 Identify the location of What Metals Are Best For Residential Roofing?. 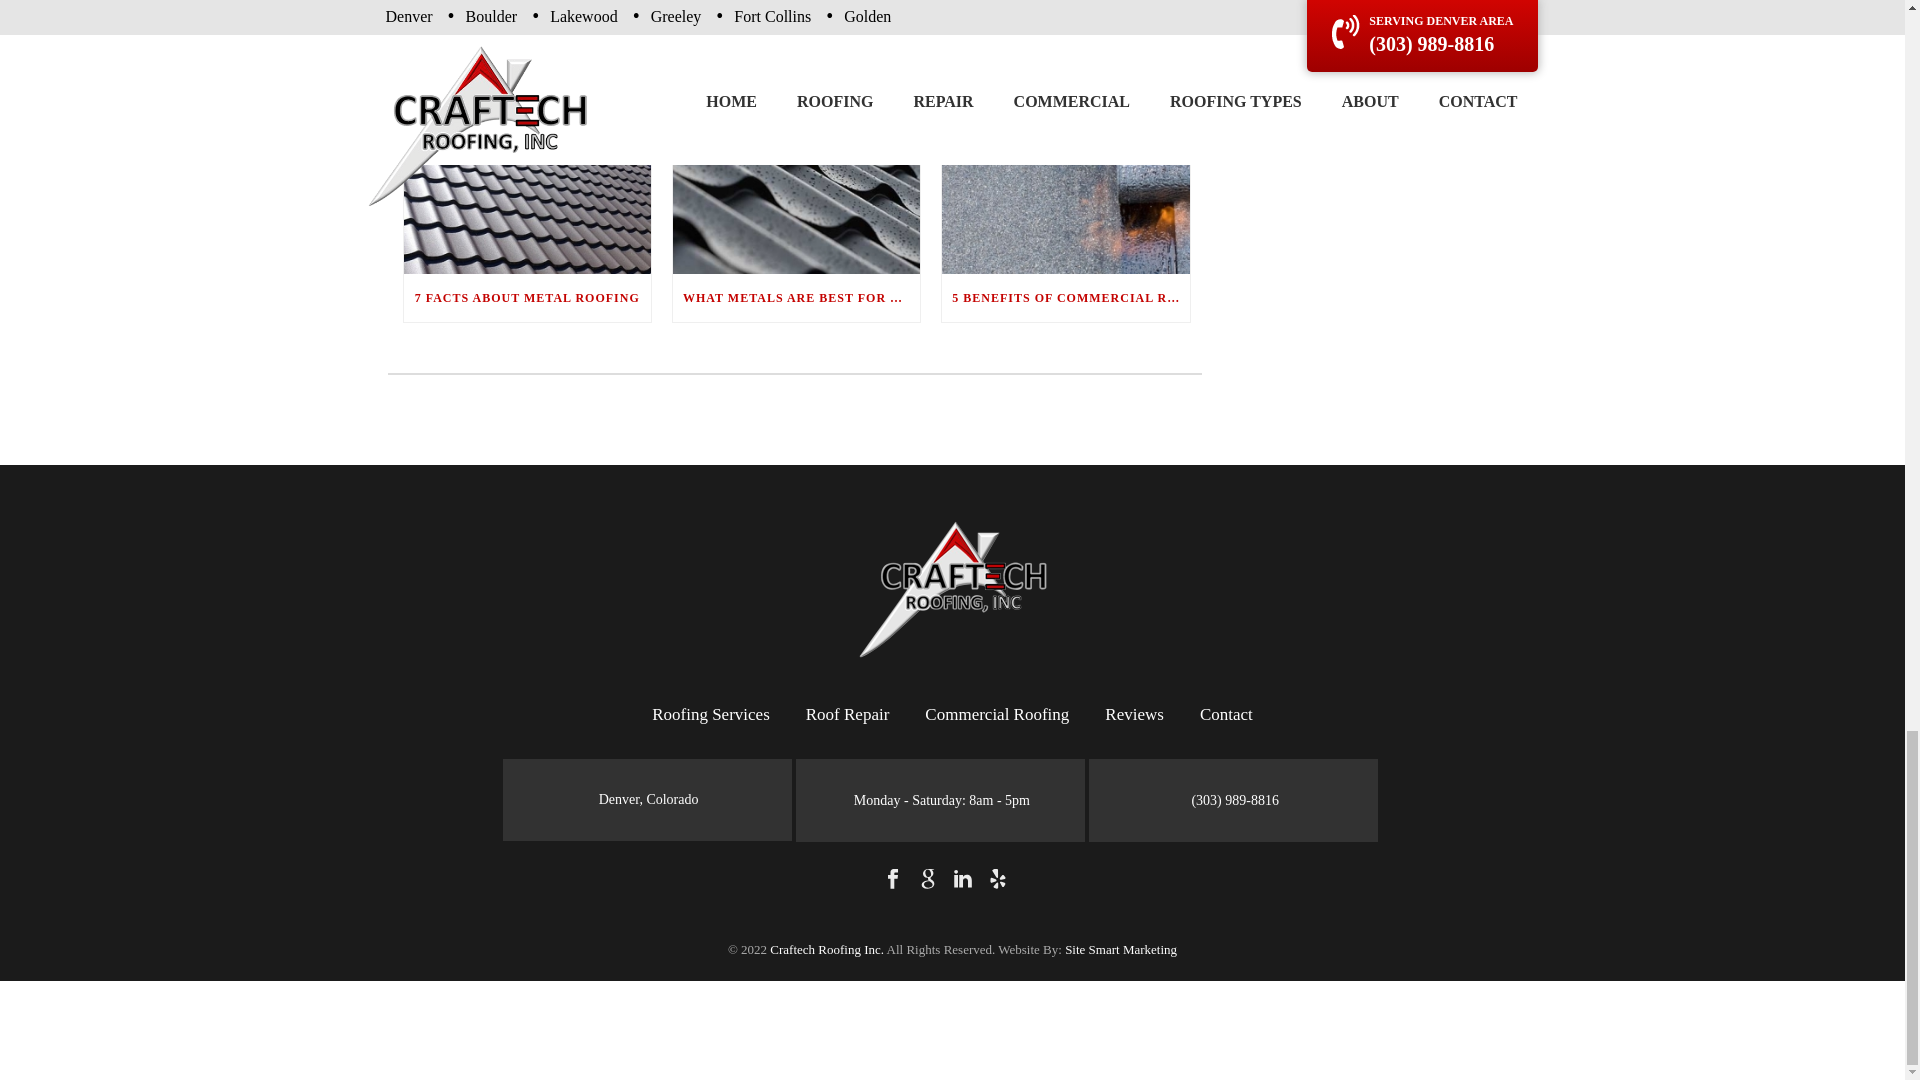
(796, 167).